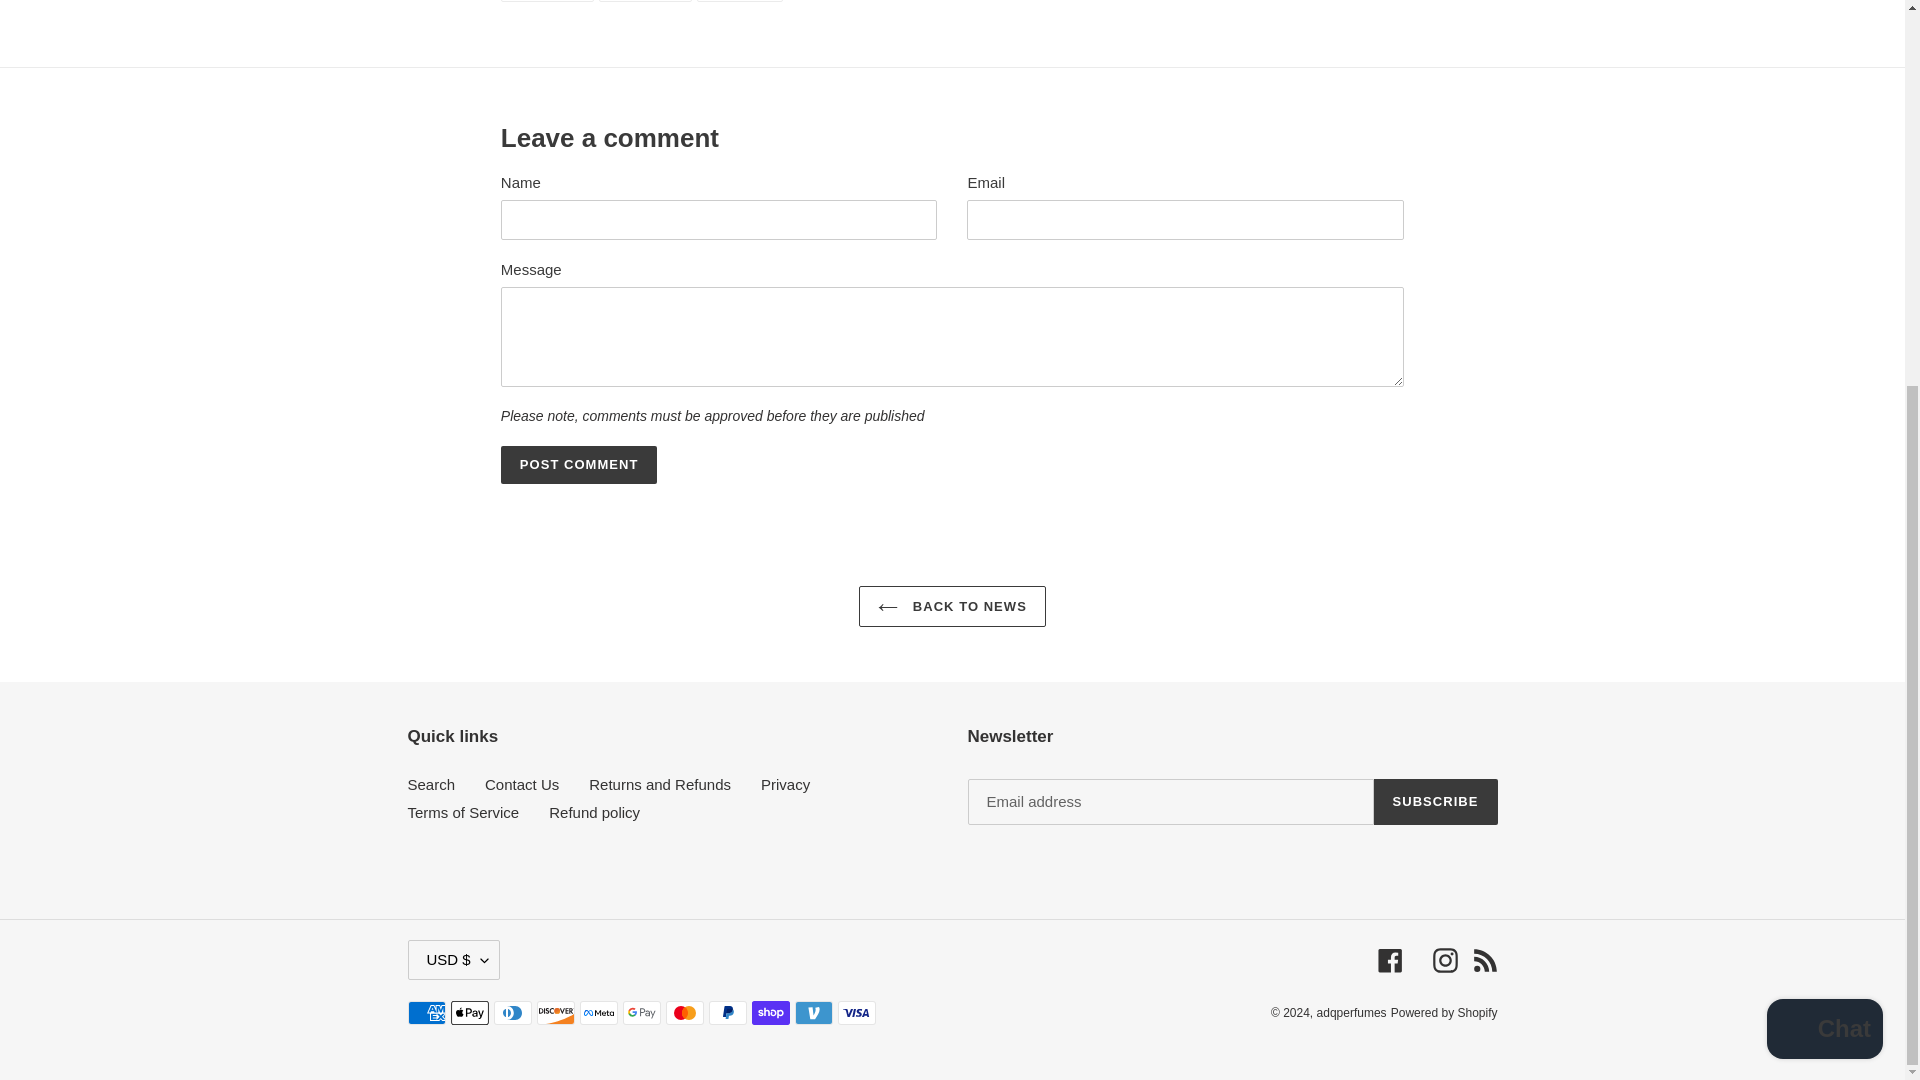  I want to click on Facebook, so click(785, 784).